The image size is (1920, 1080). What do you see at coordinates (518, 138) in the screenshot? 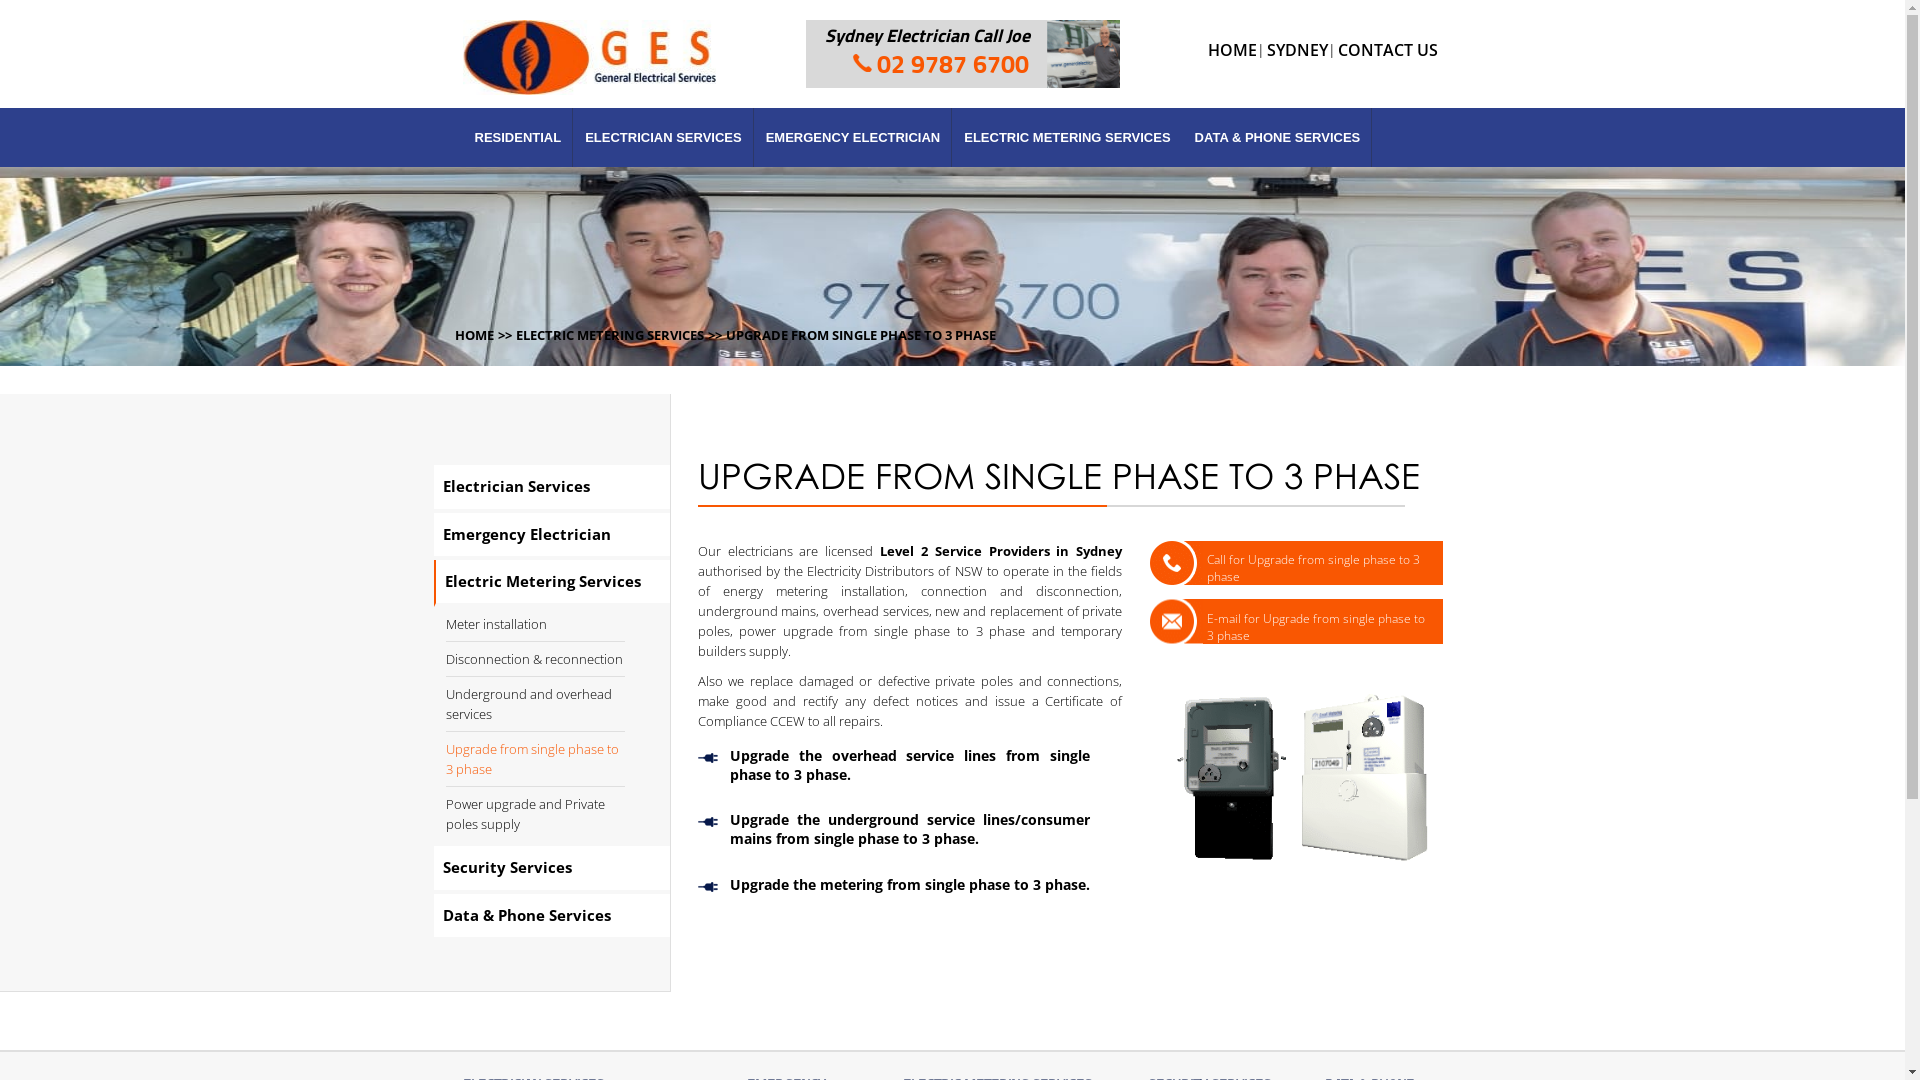
I see `RESIDENTIAL` at bounding box center [518, 138].